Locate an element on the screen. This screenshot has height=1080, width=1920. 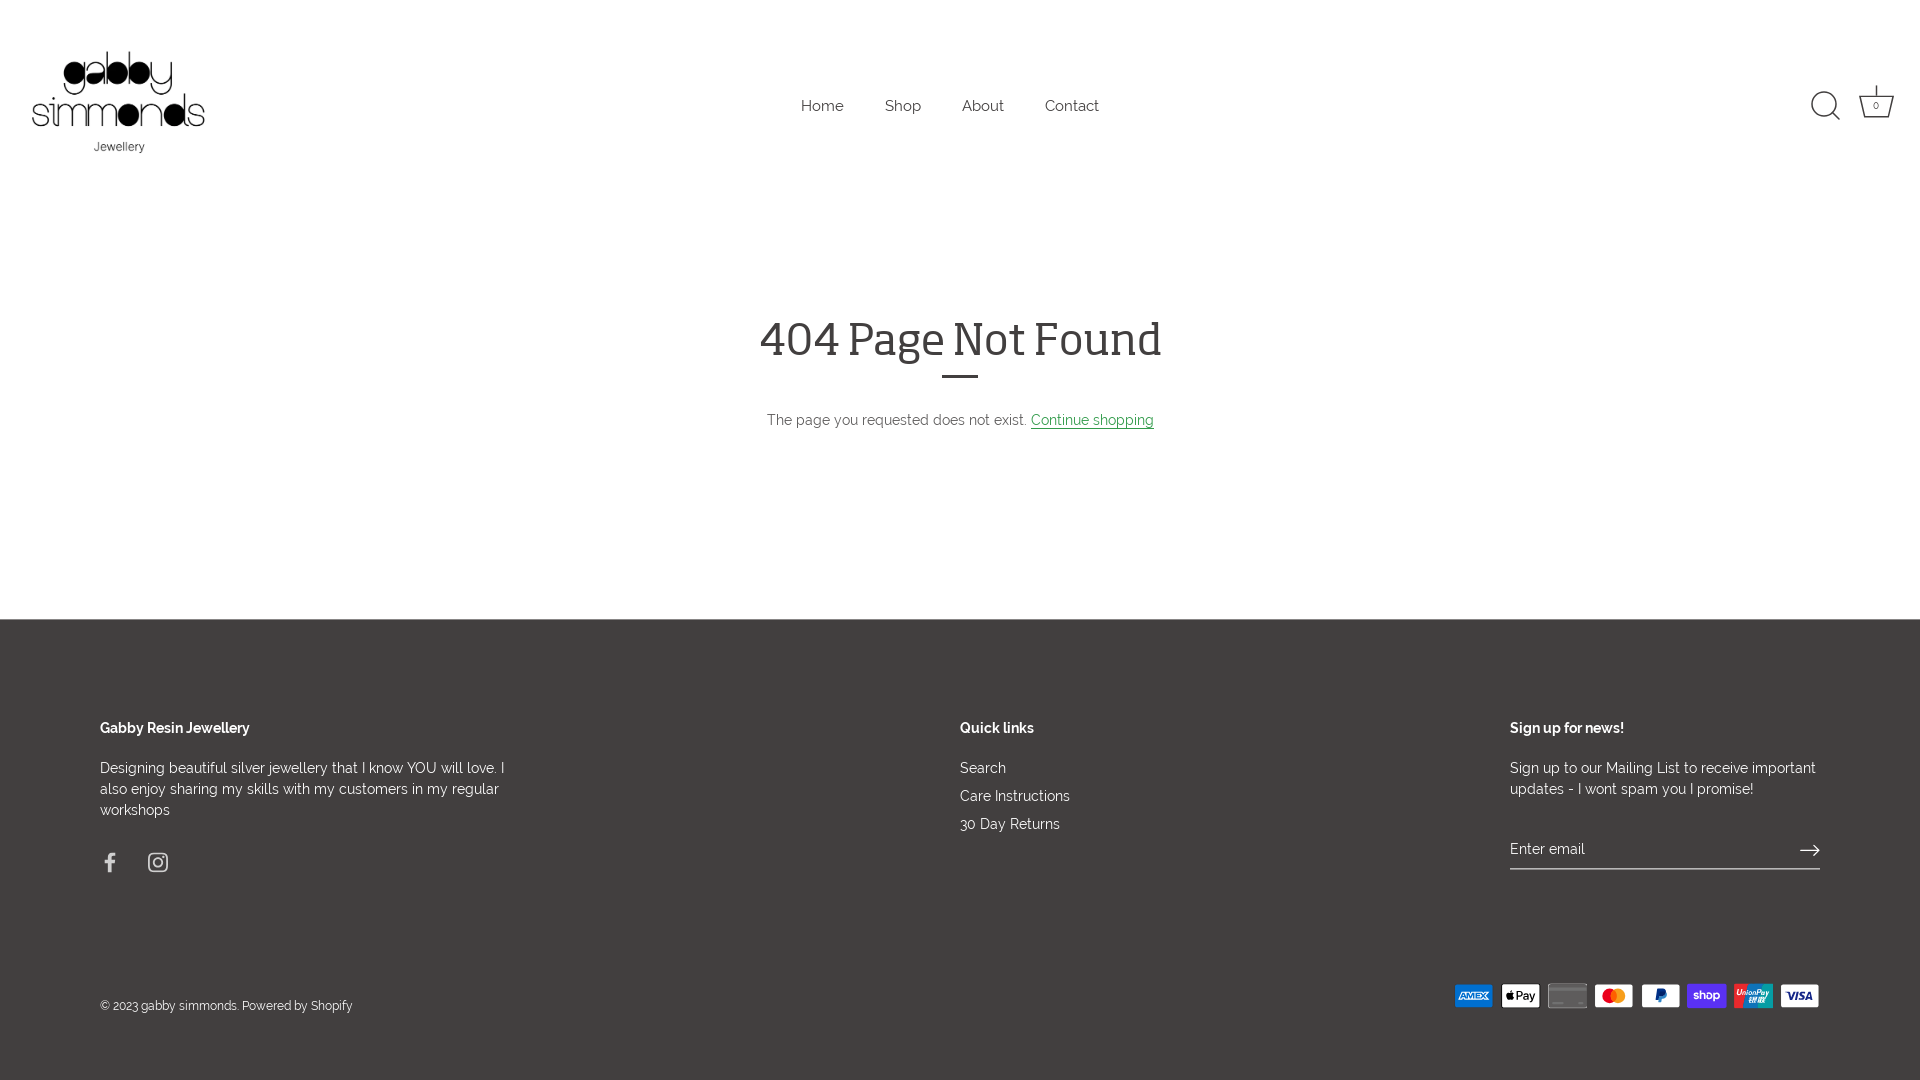
30 Day Returns is located at coordinates (1010, 824).